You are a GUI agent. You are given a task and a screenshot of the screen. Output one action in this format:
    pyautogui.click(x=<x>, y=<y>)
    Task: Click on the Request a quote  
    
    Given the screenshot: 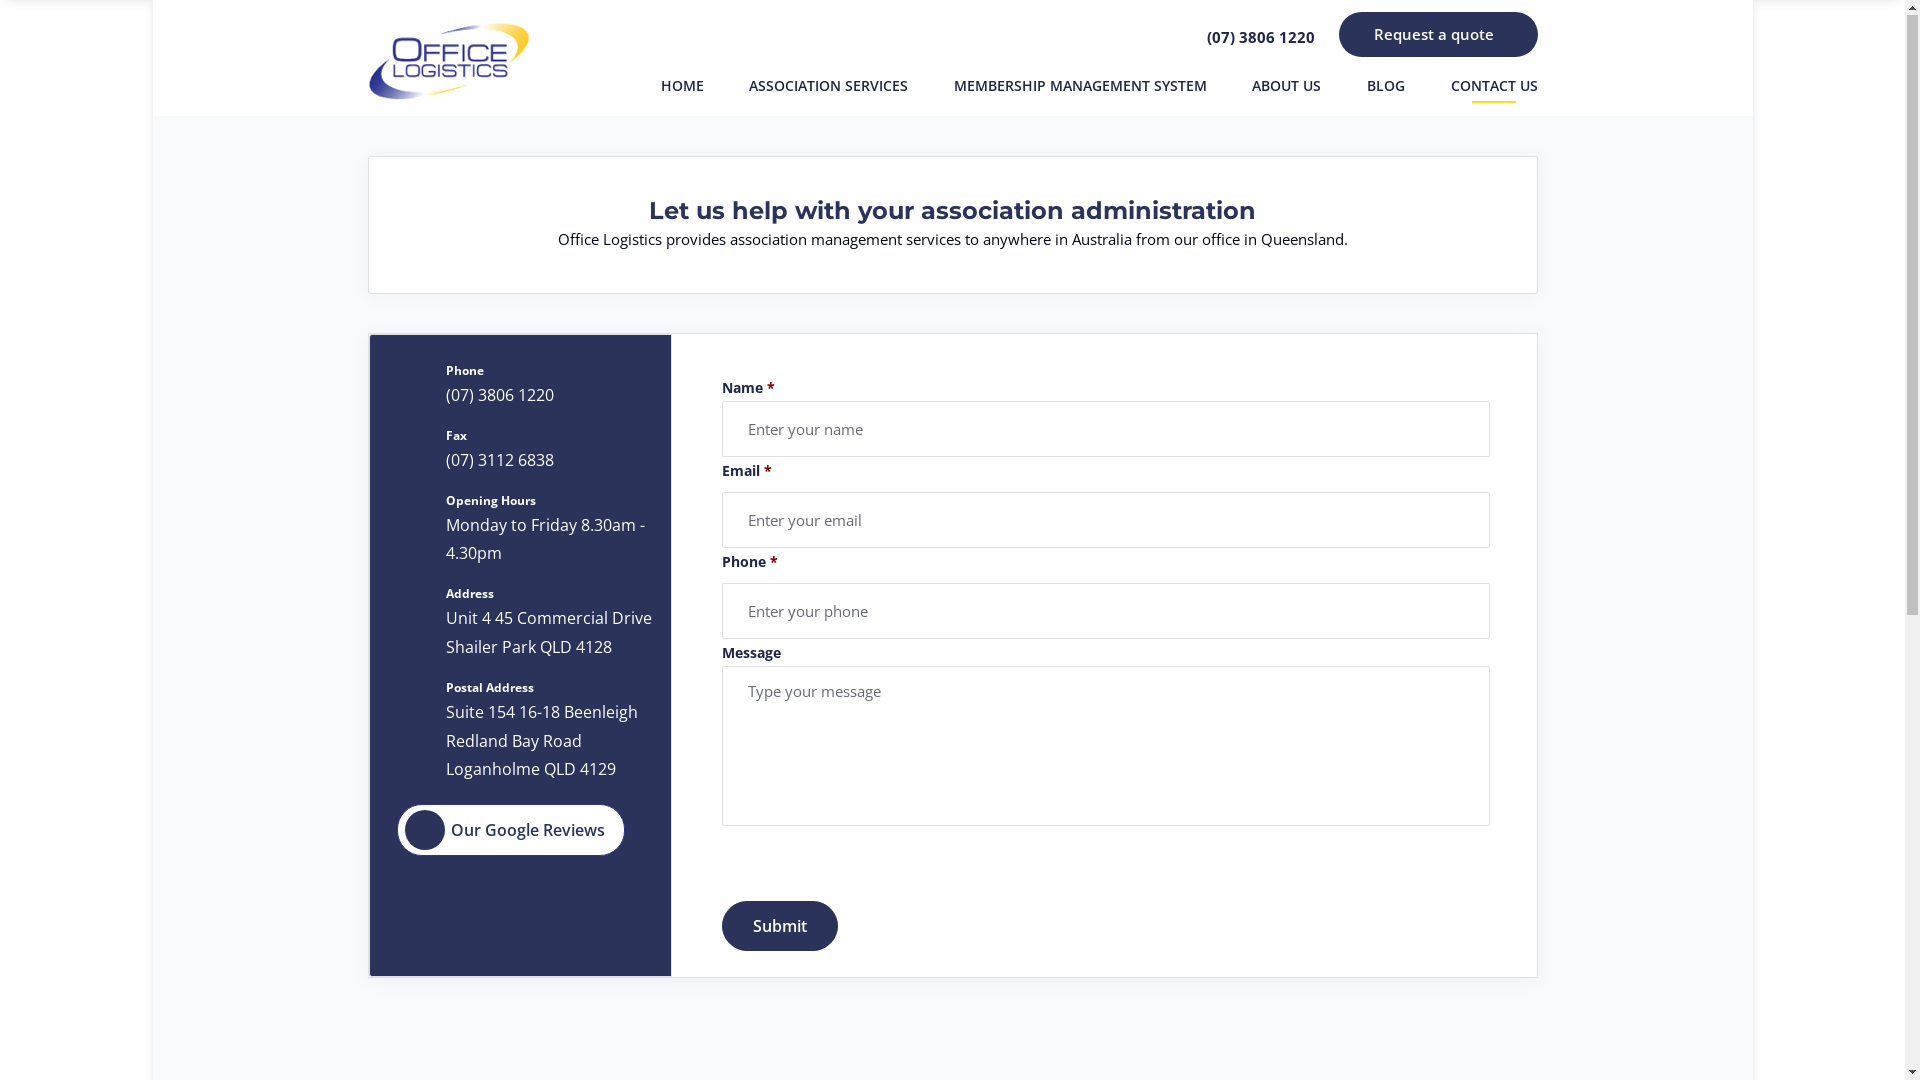 What is the action you would take?
    pyautogui.click(x=1438, y=36)
    